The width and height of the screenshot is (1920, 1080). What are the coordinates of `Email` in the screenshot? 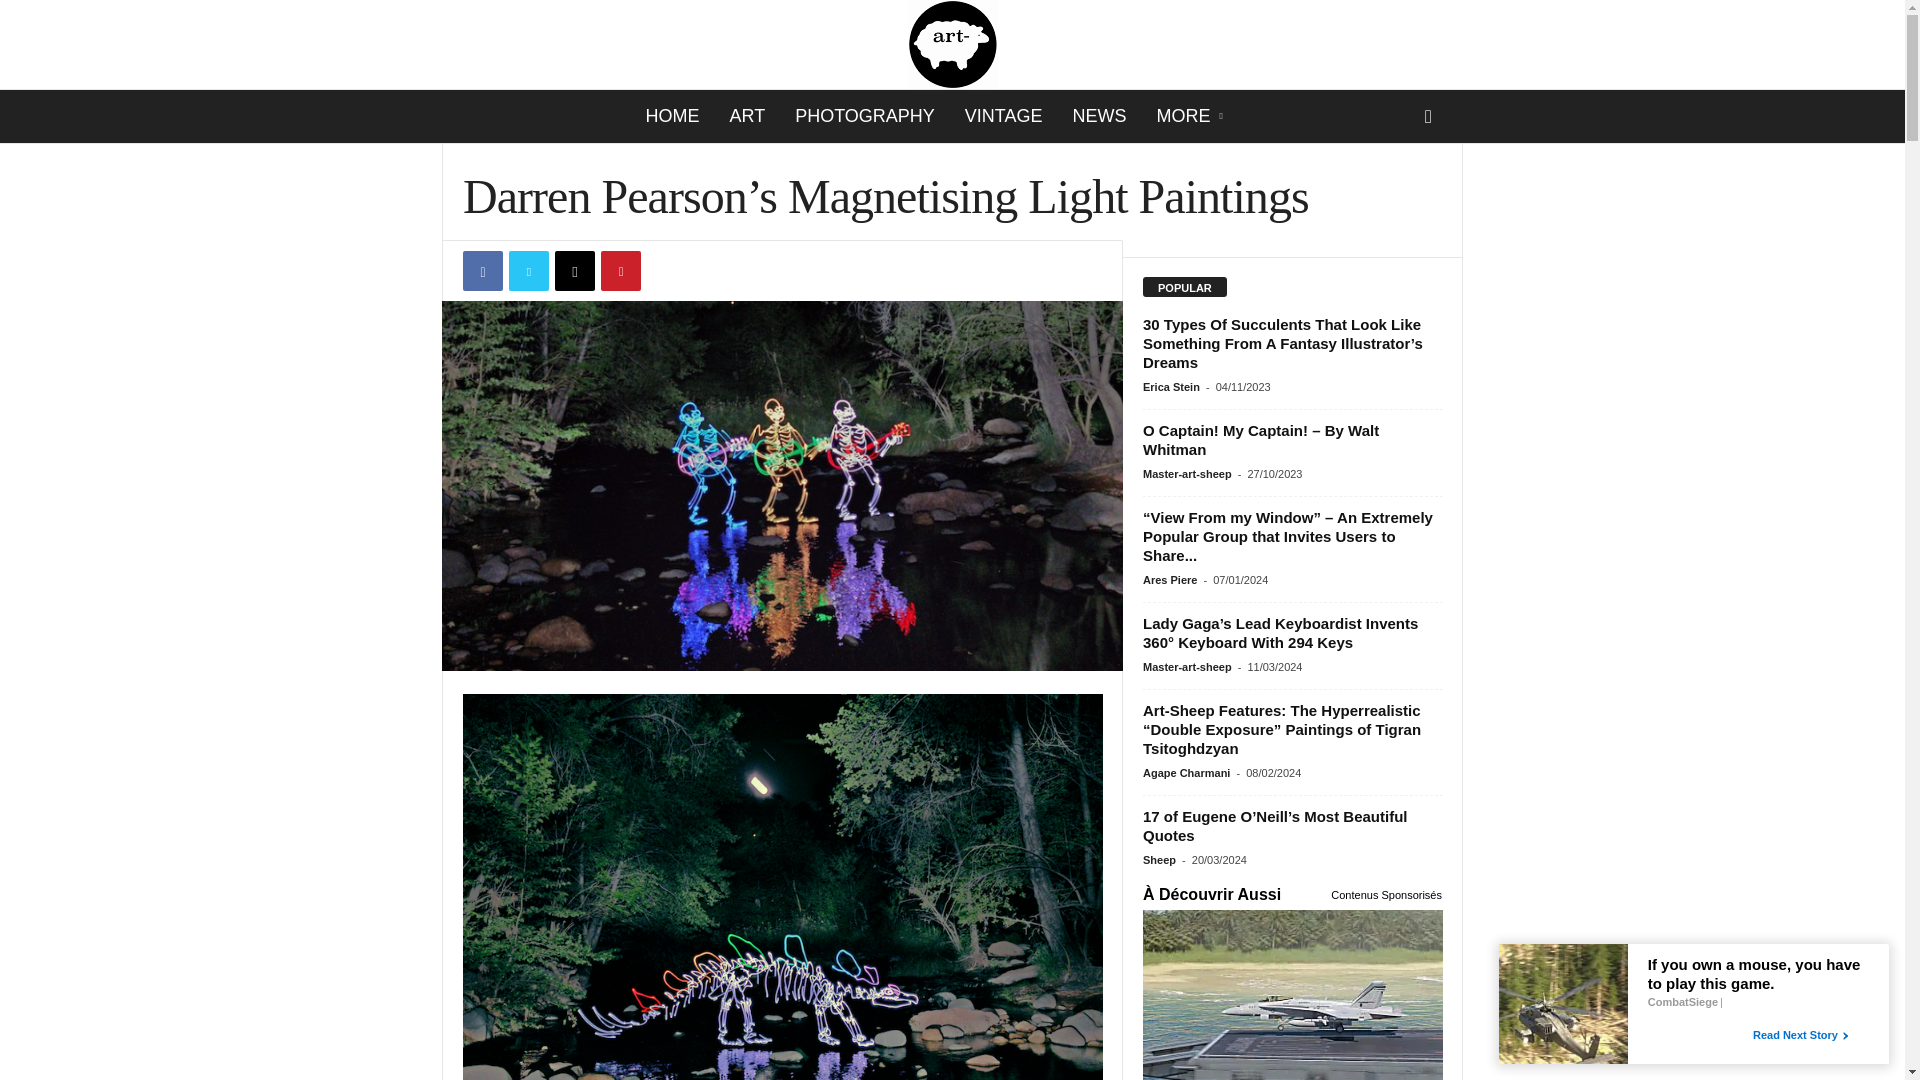 It's located at (574, 270).